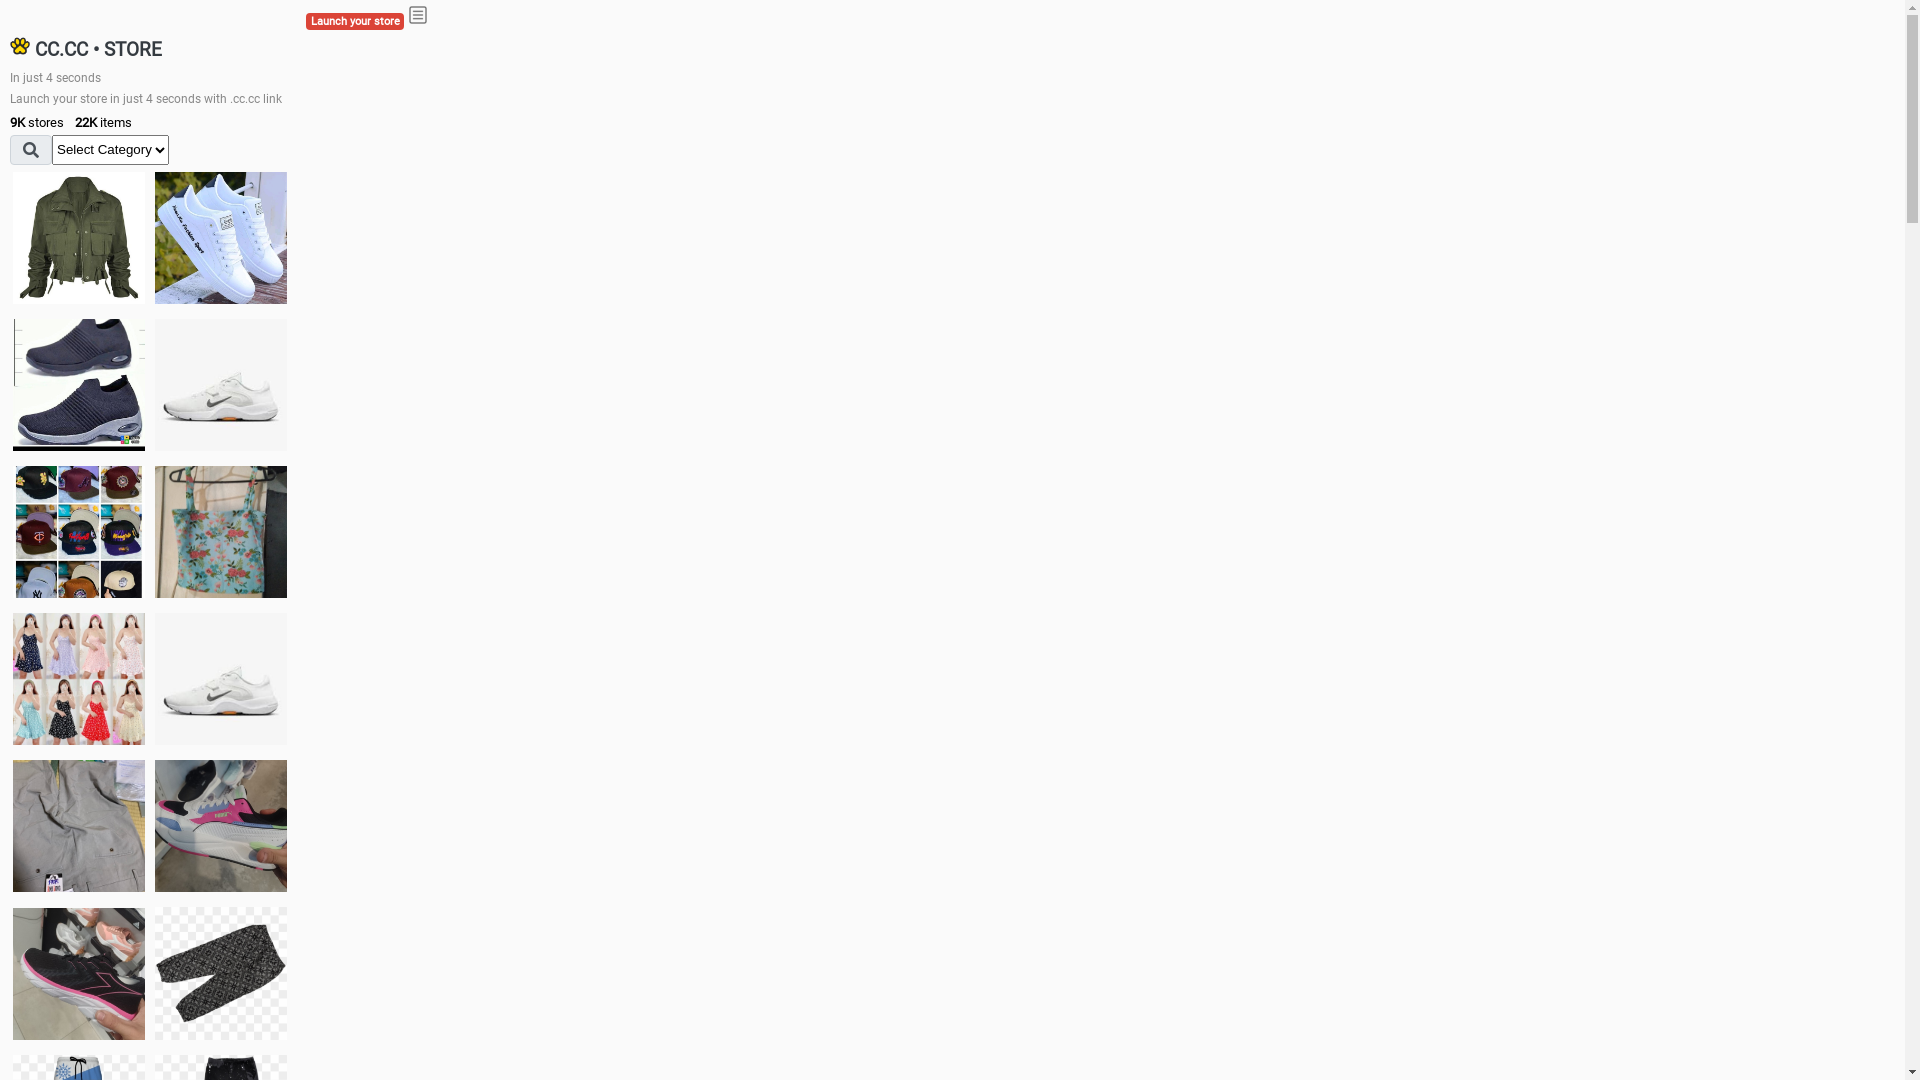 The image size is (1920, 1080). What do you see at coordinates (221, 385) in the screenshot?
I see `Shoes for boys` at bounding box center [221, 385].